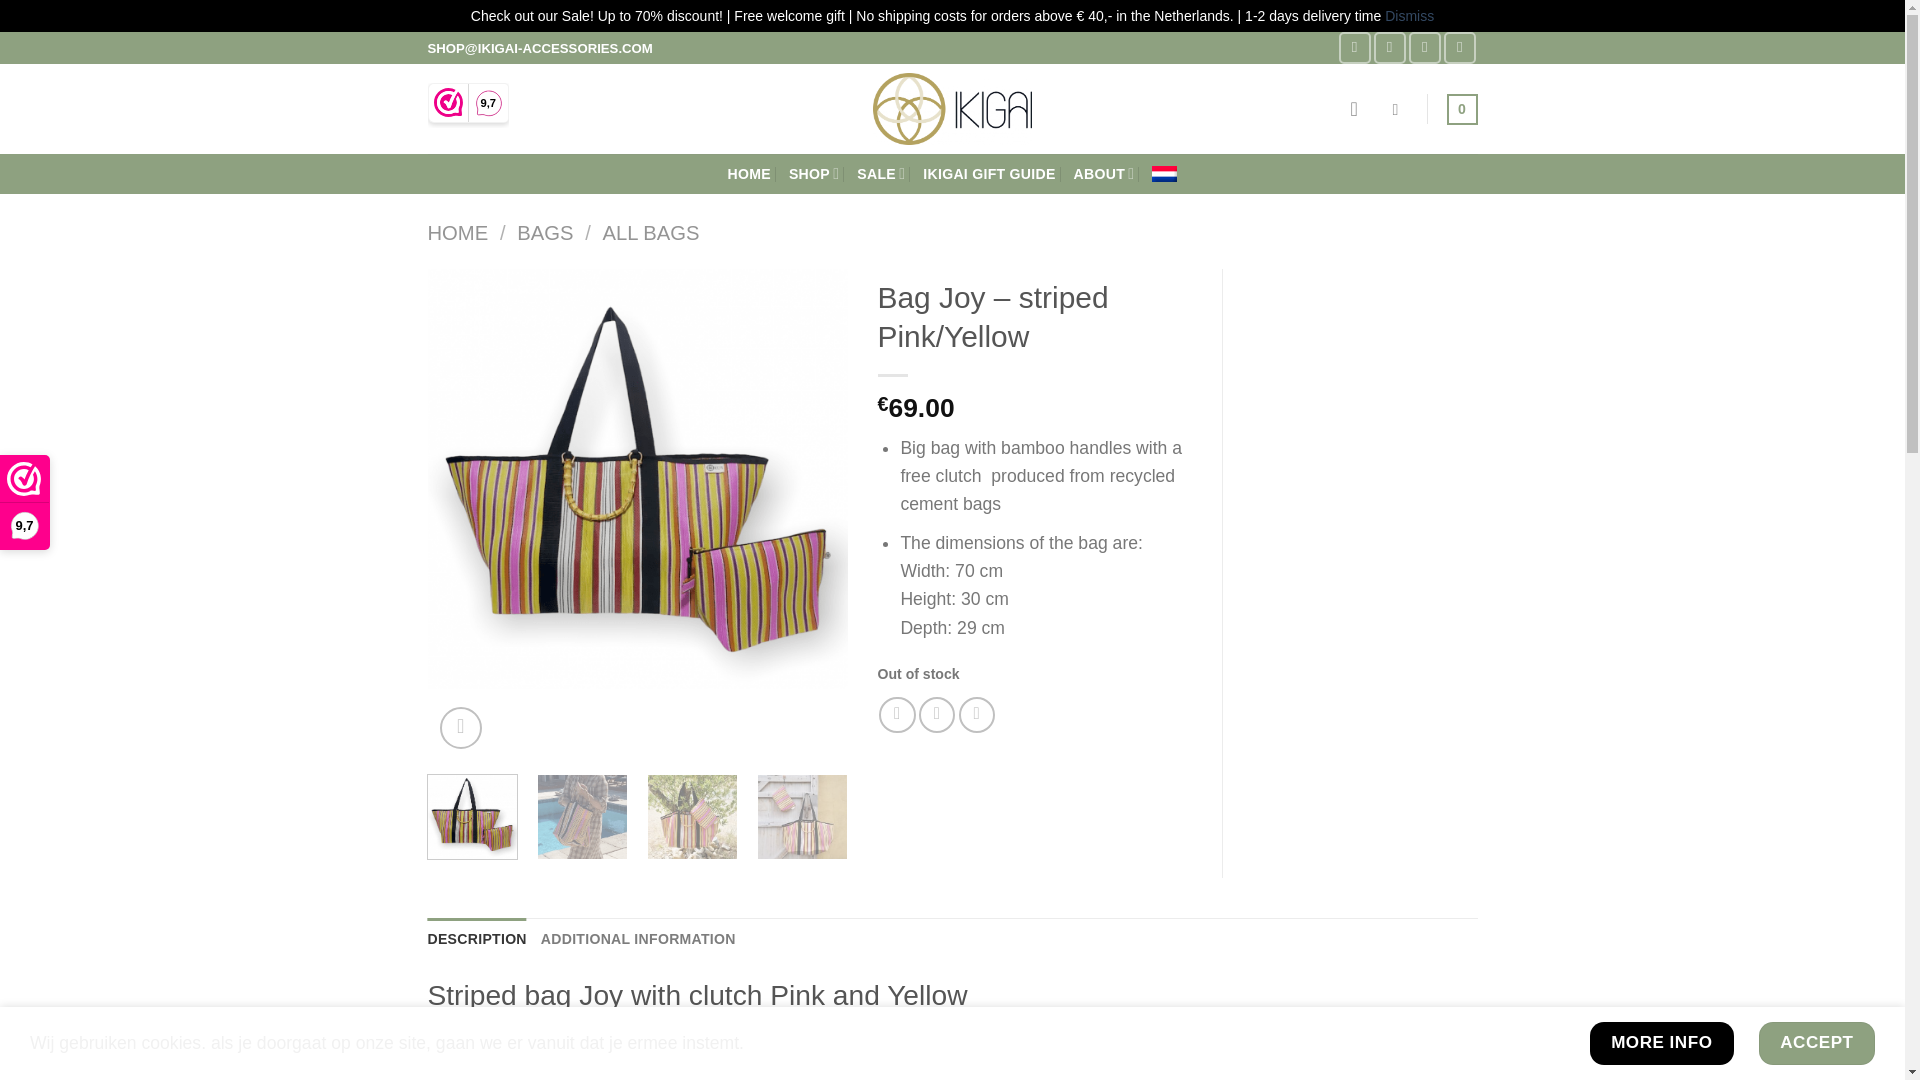  Describe the element at coordinates (1460, 48) in the screenshot. I see `Follow on Pinterest` at that location.